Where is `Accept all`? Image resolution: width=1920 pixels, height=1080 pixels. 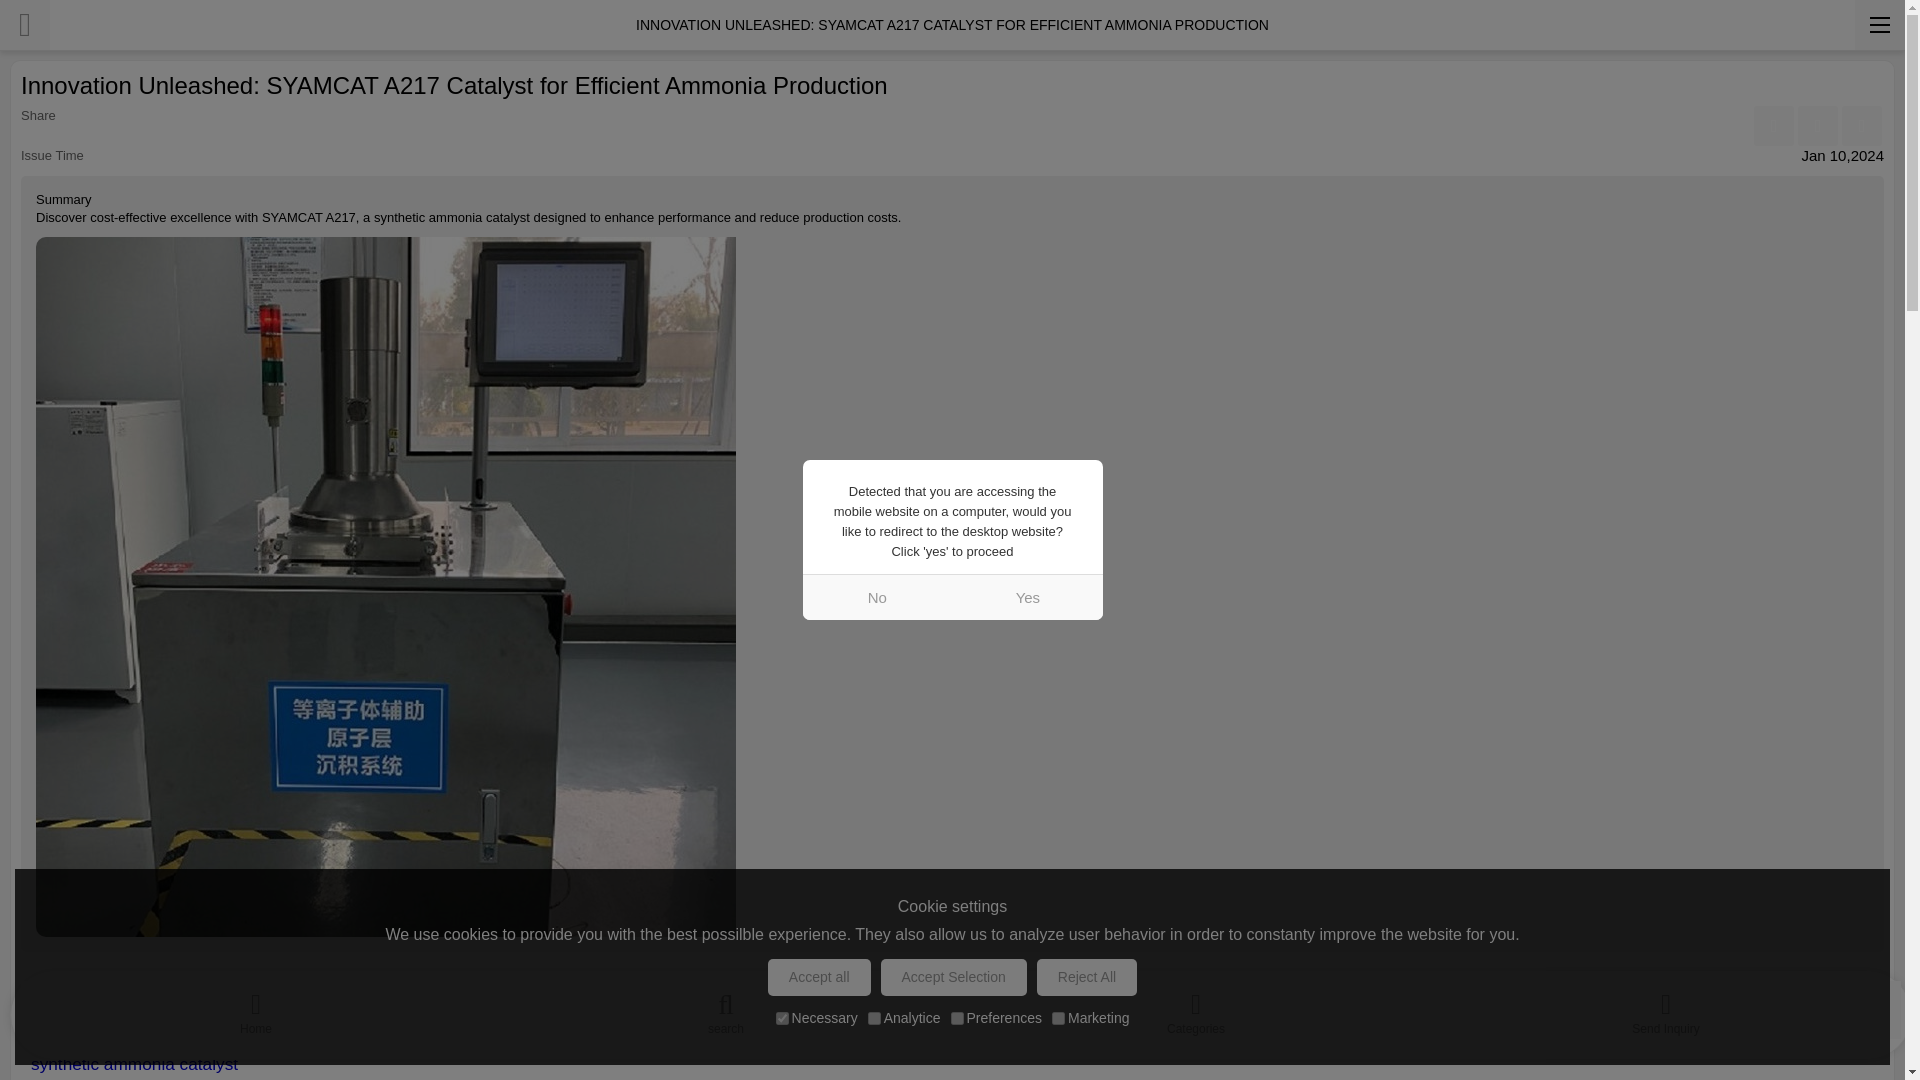
Accept all is located at coordinates (820, 977).